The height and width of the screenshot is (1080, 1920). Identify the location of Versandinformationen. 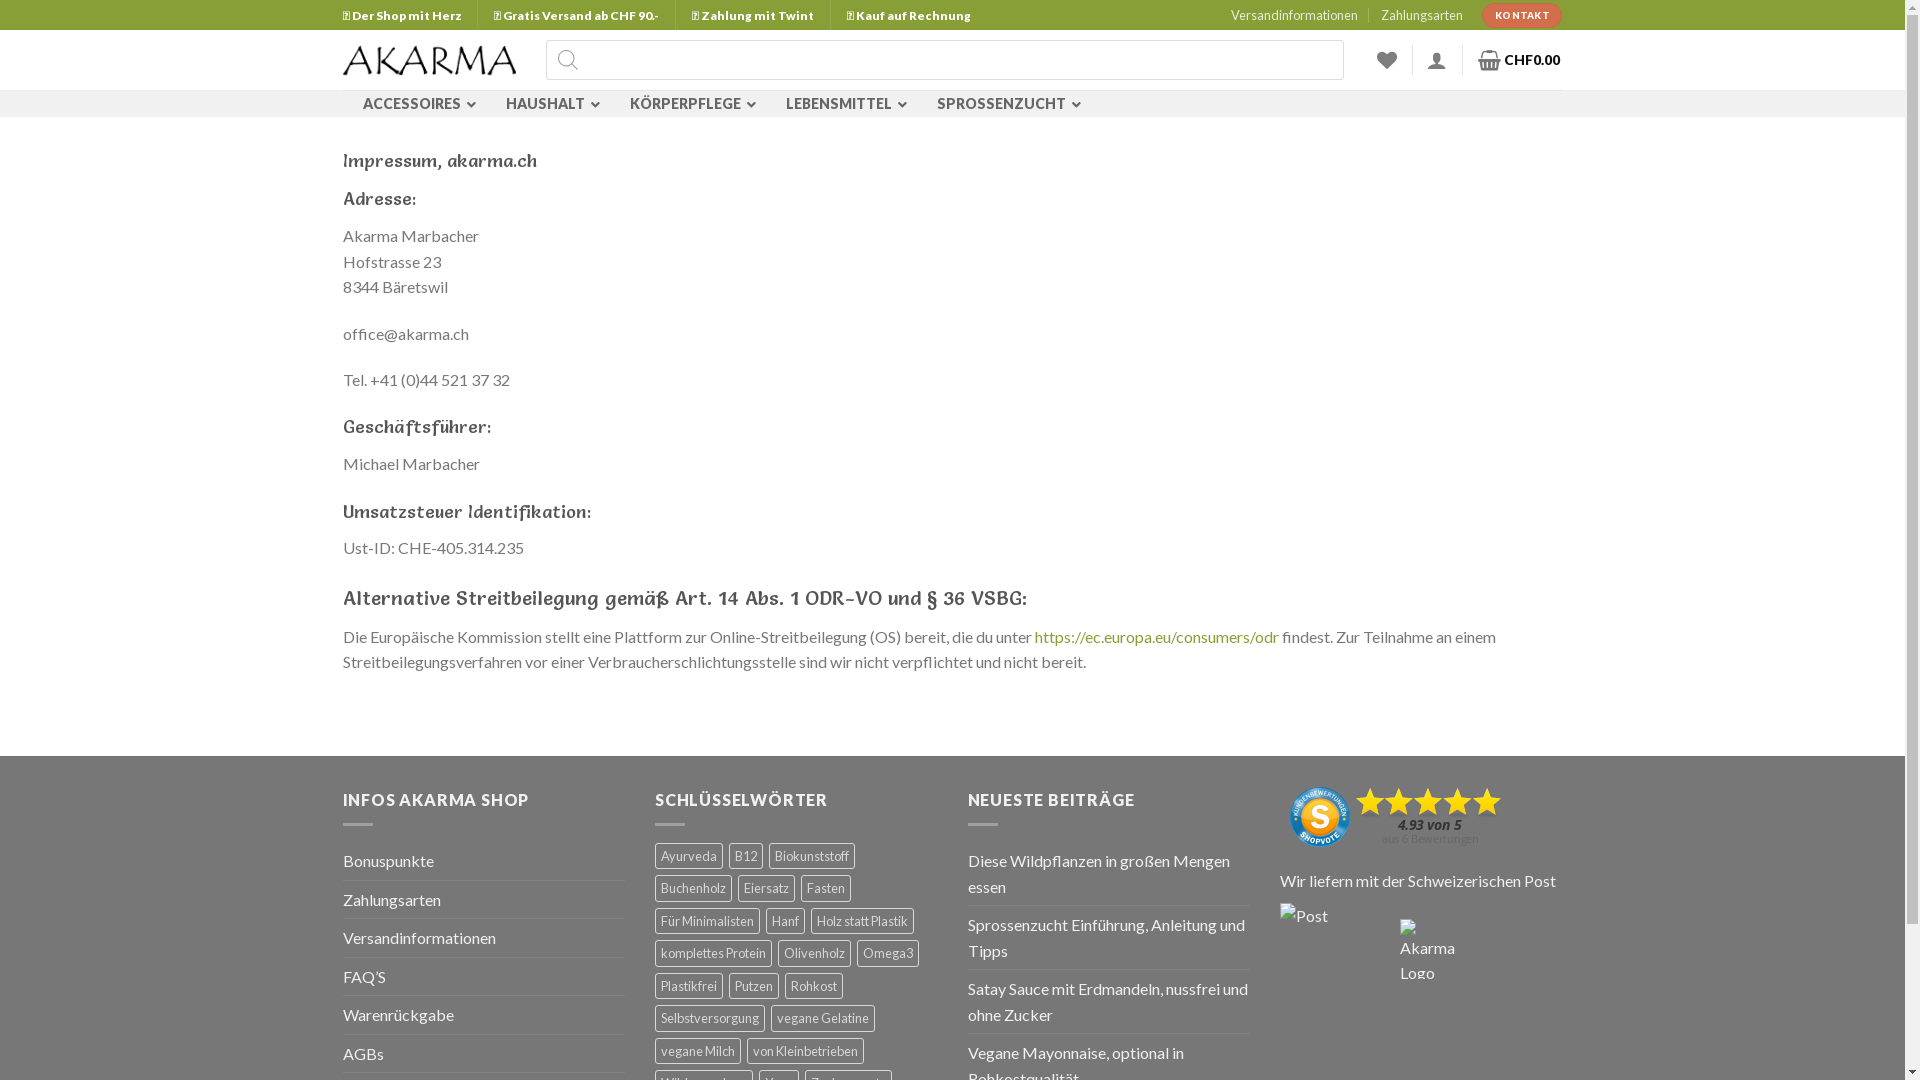
(418, 938).